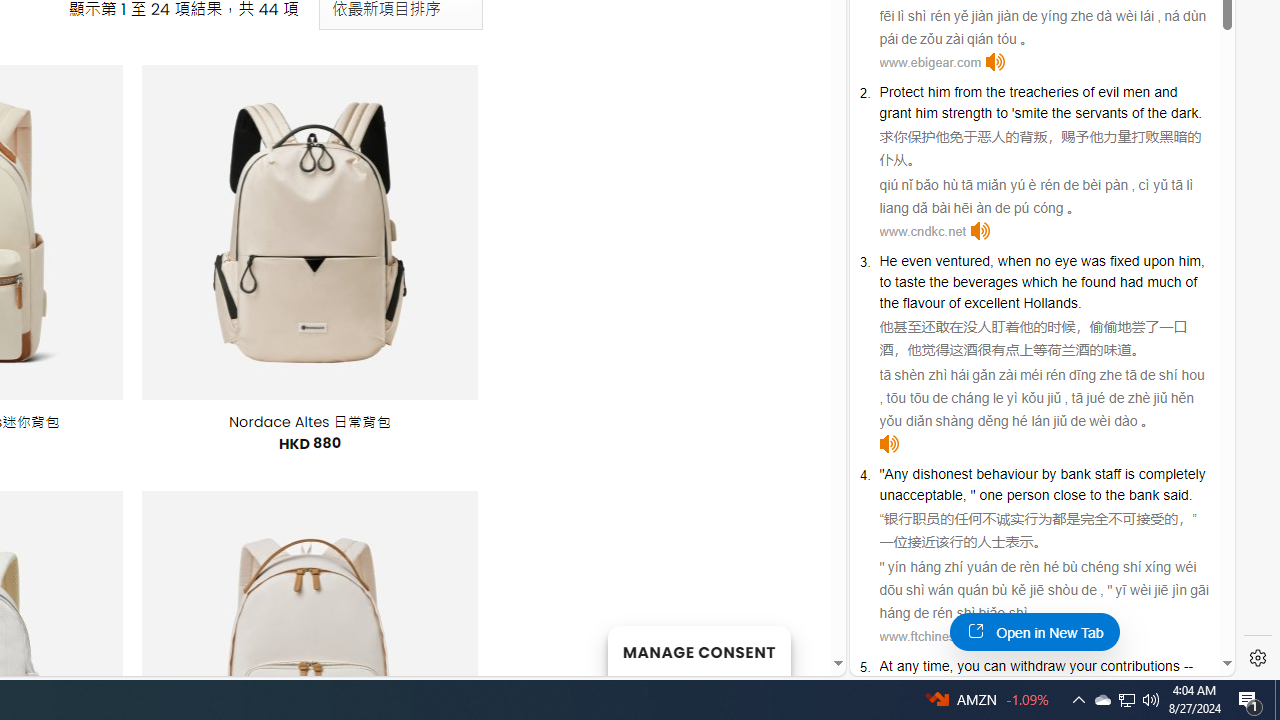  I want to click on -, so click(1186, 666).